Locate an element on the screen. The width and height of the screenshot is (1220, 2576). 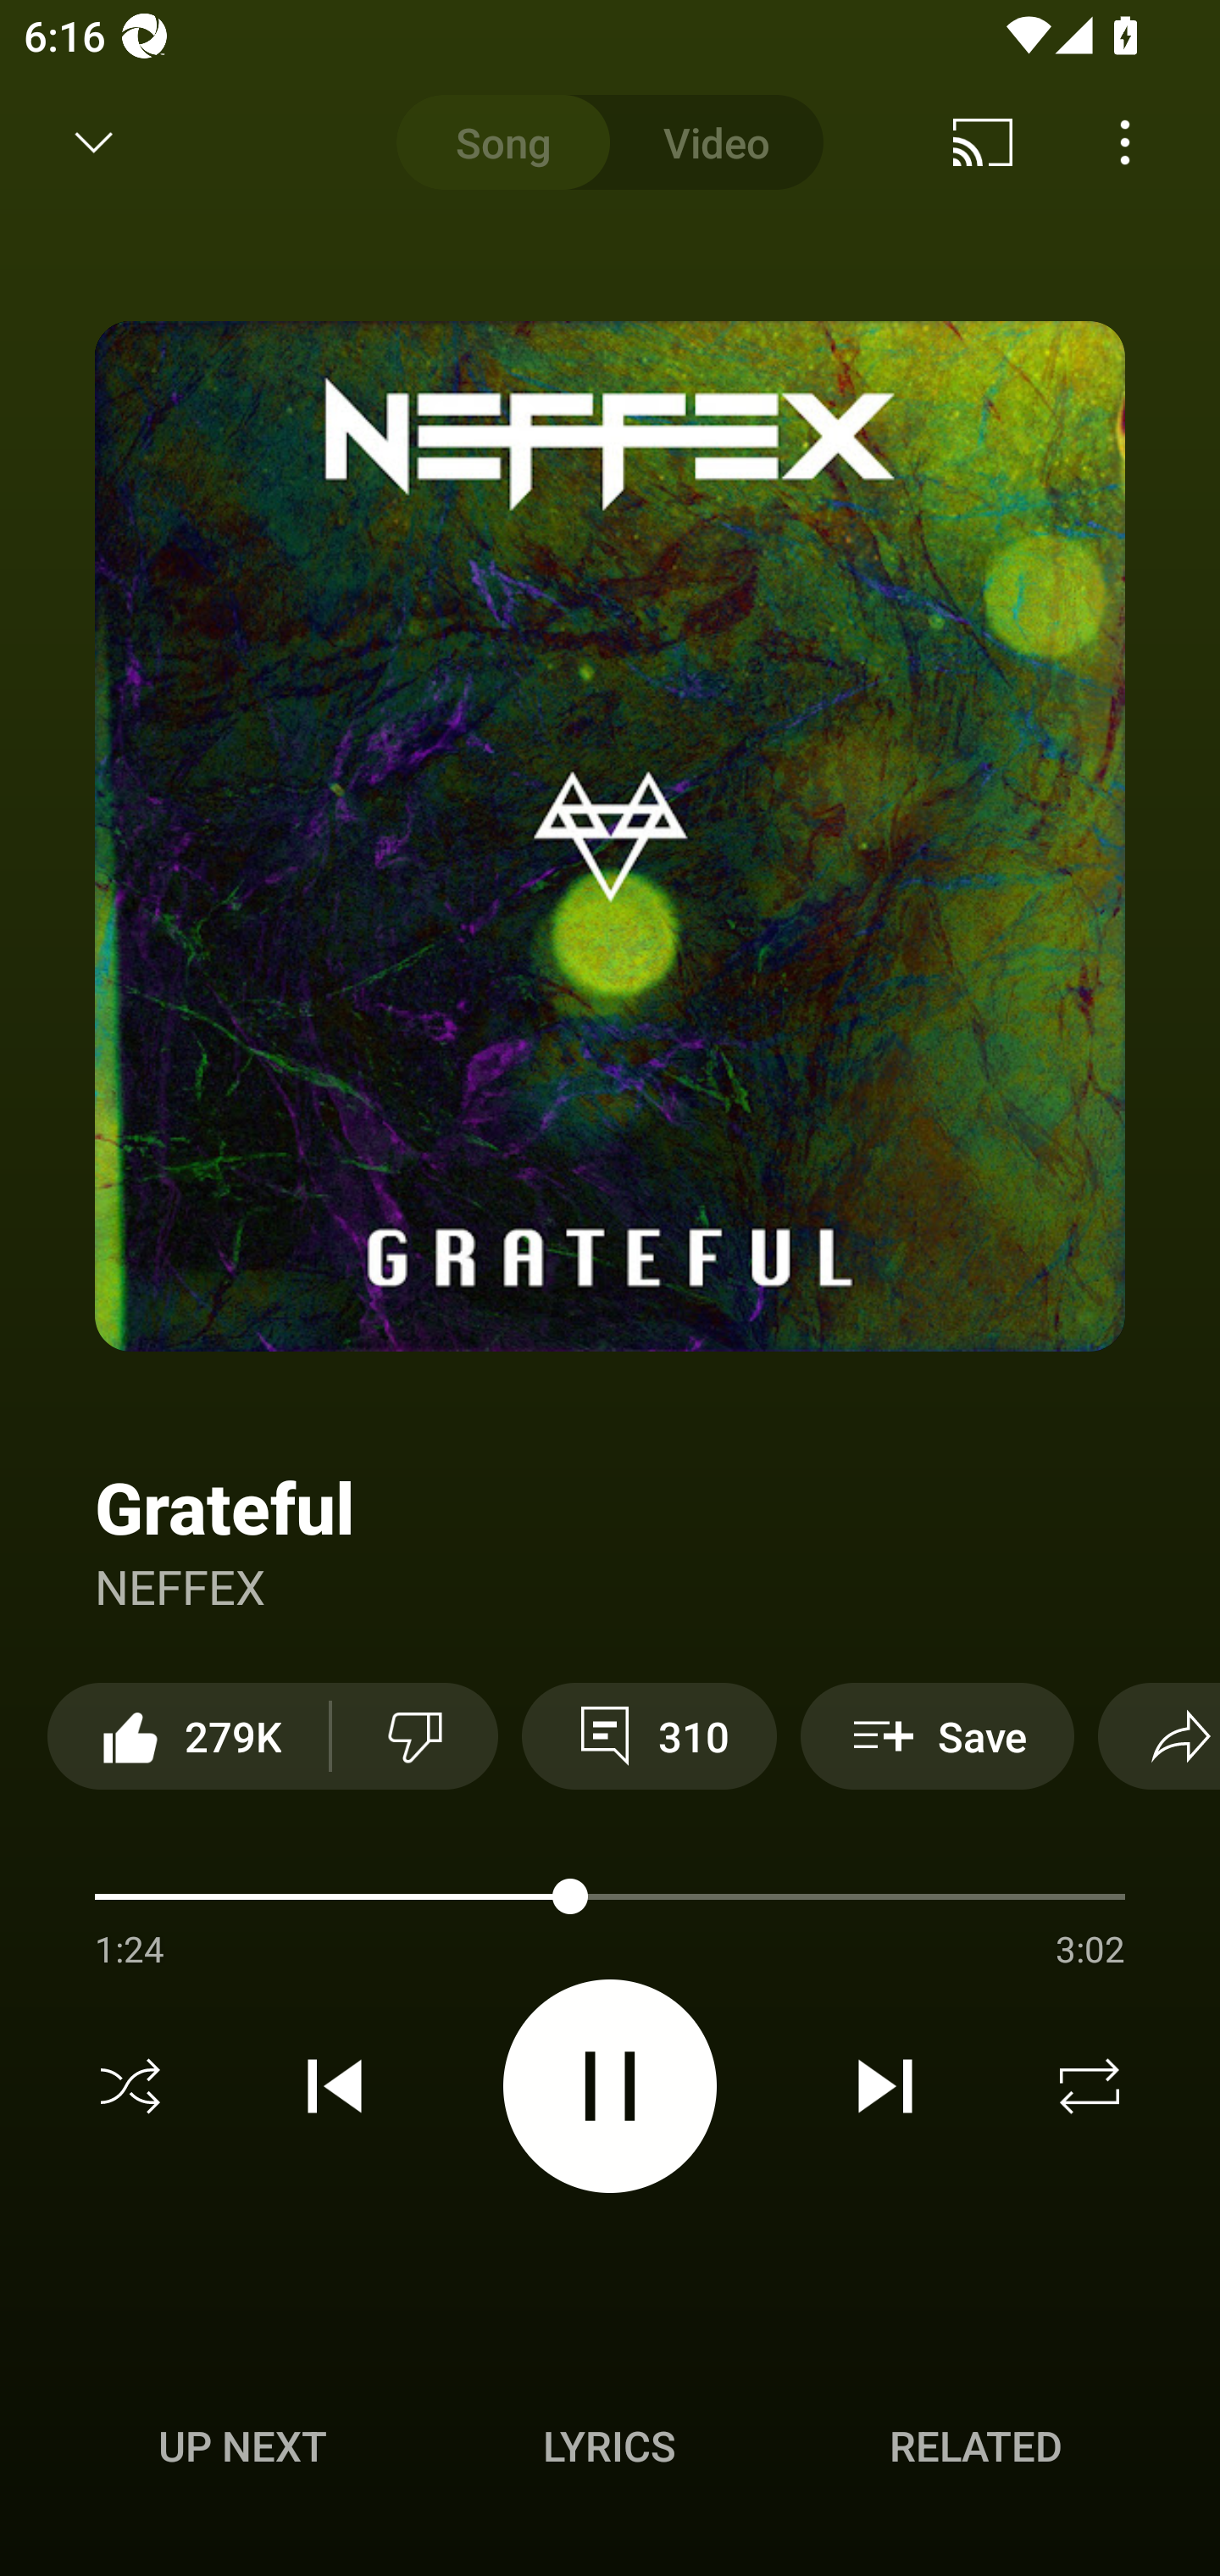
Share is located at coordinates (1159, 1735).